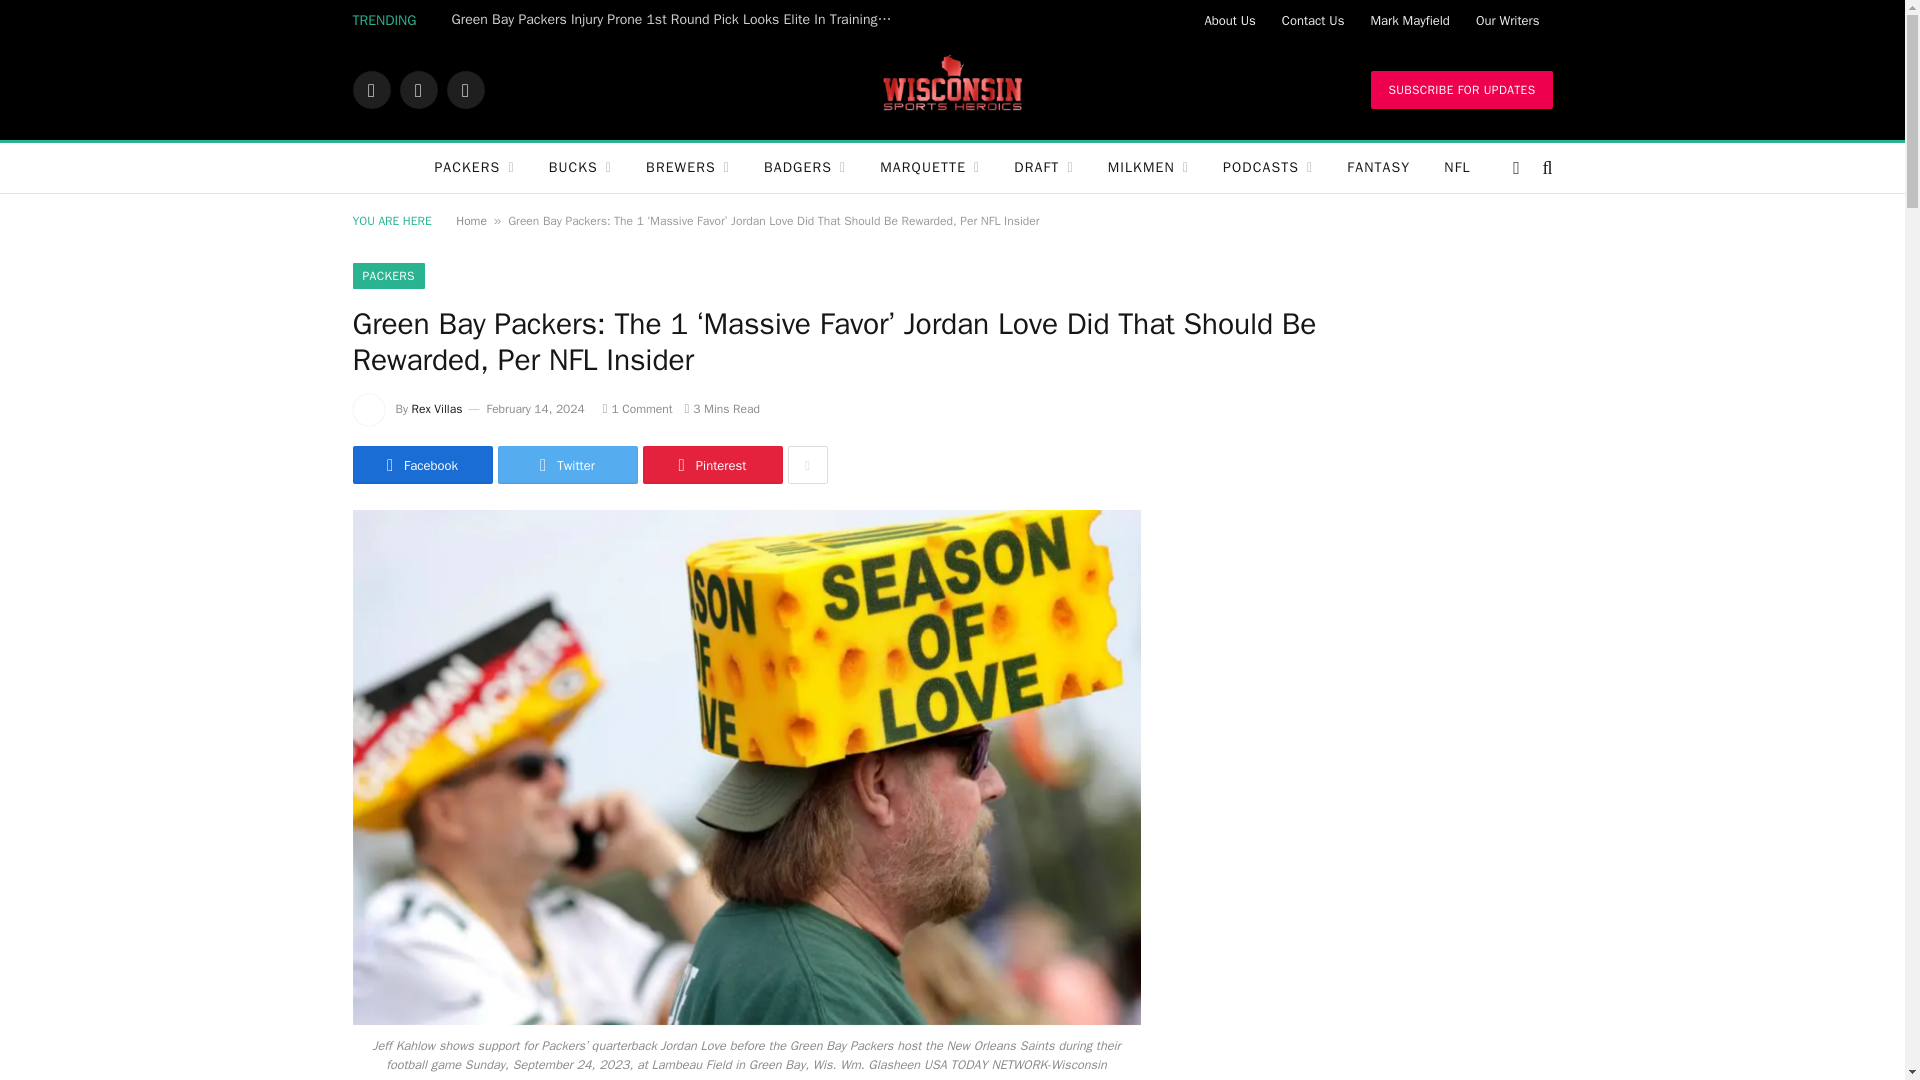 Image resolution: width=1920 pixels, height=1080 pixels. I want to click on SUBSCRIBE FOR UPDATES, so click(1460, 90).